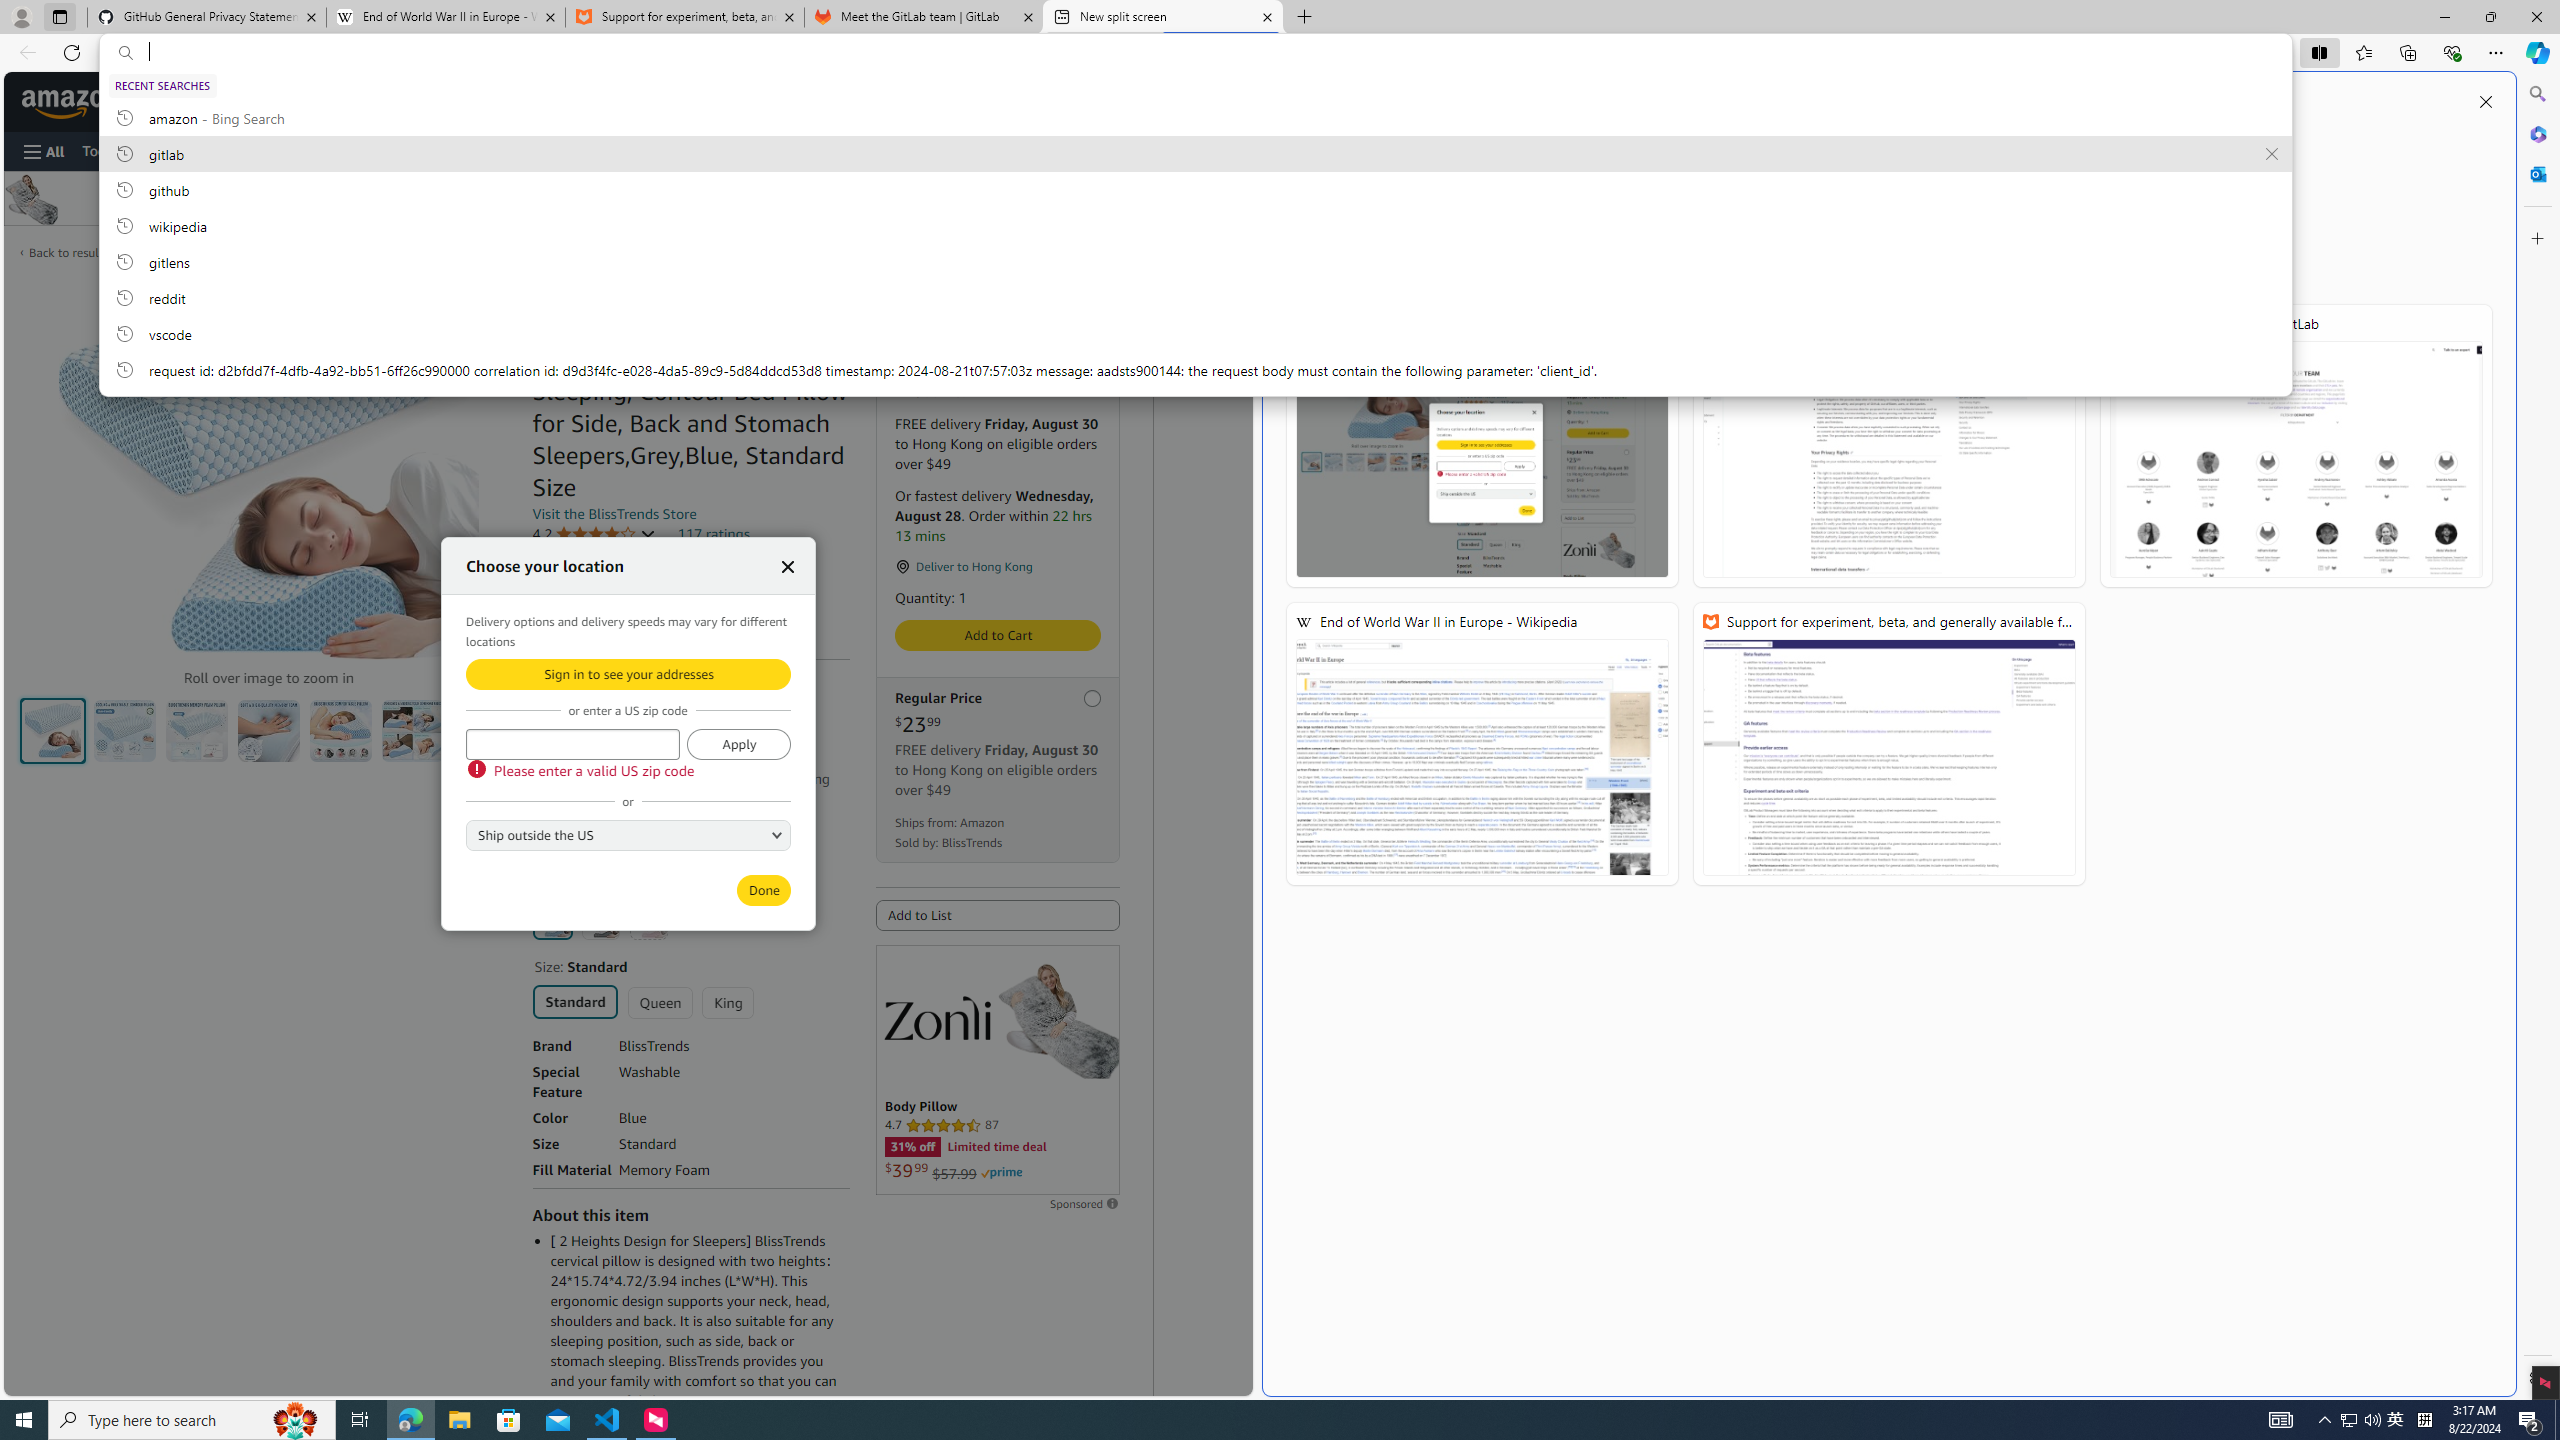 The width and height of the screenshot is (2560, 1440). What do you see at coordinates (69, 253) in the screenshot?
I see `Back to results` at bounding box center [69, 253].